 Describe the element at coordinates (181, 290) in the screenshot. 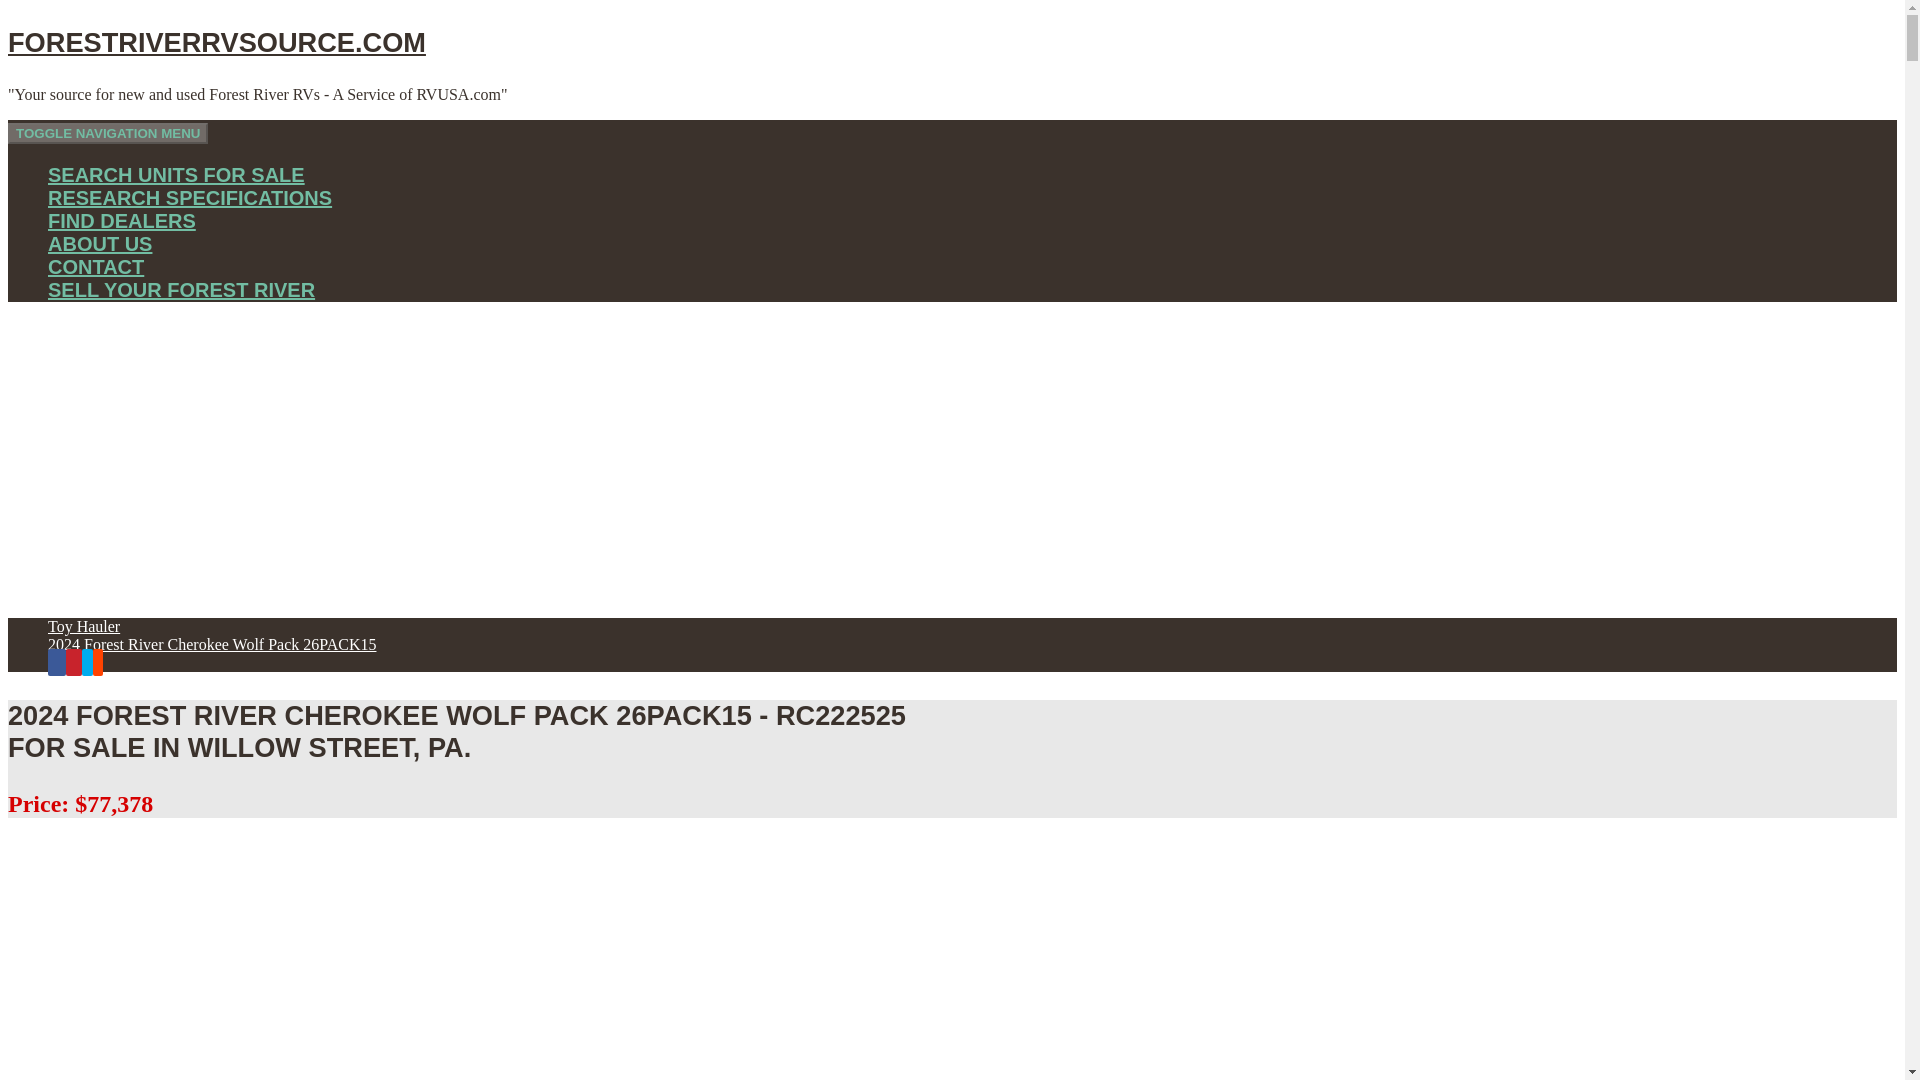

I see `Help me sell my Forest River RV!` at that location.